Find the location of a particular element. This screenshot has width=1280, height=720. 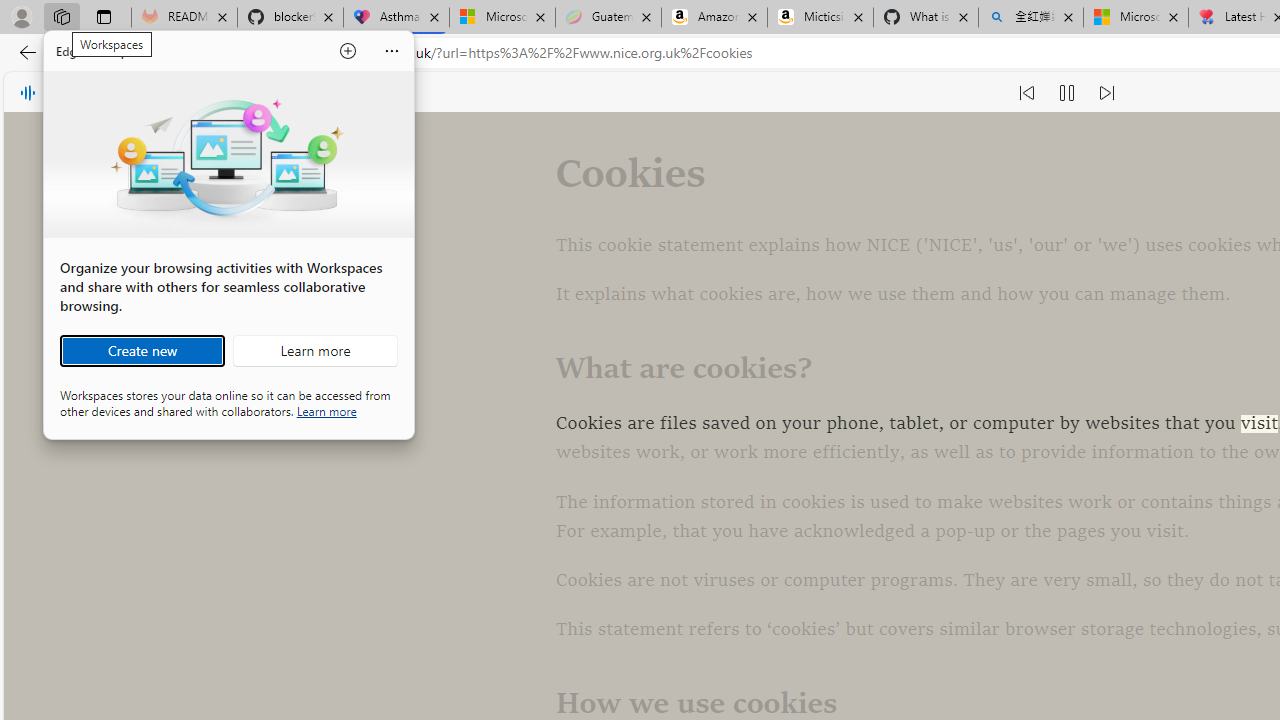

Read previous paragraph is located at coordinates (1026, 92).